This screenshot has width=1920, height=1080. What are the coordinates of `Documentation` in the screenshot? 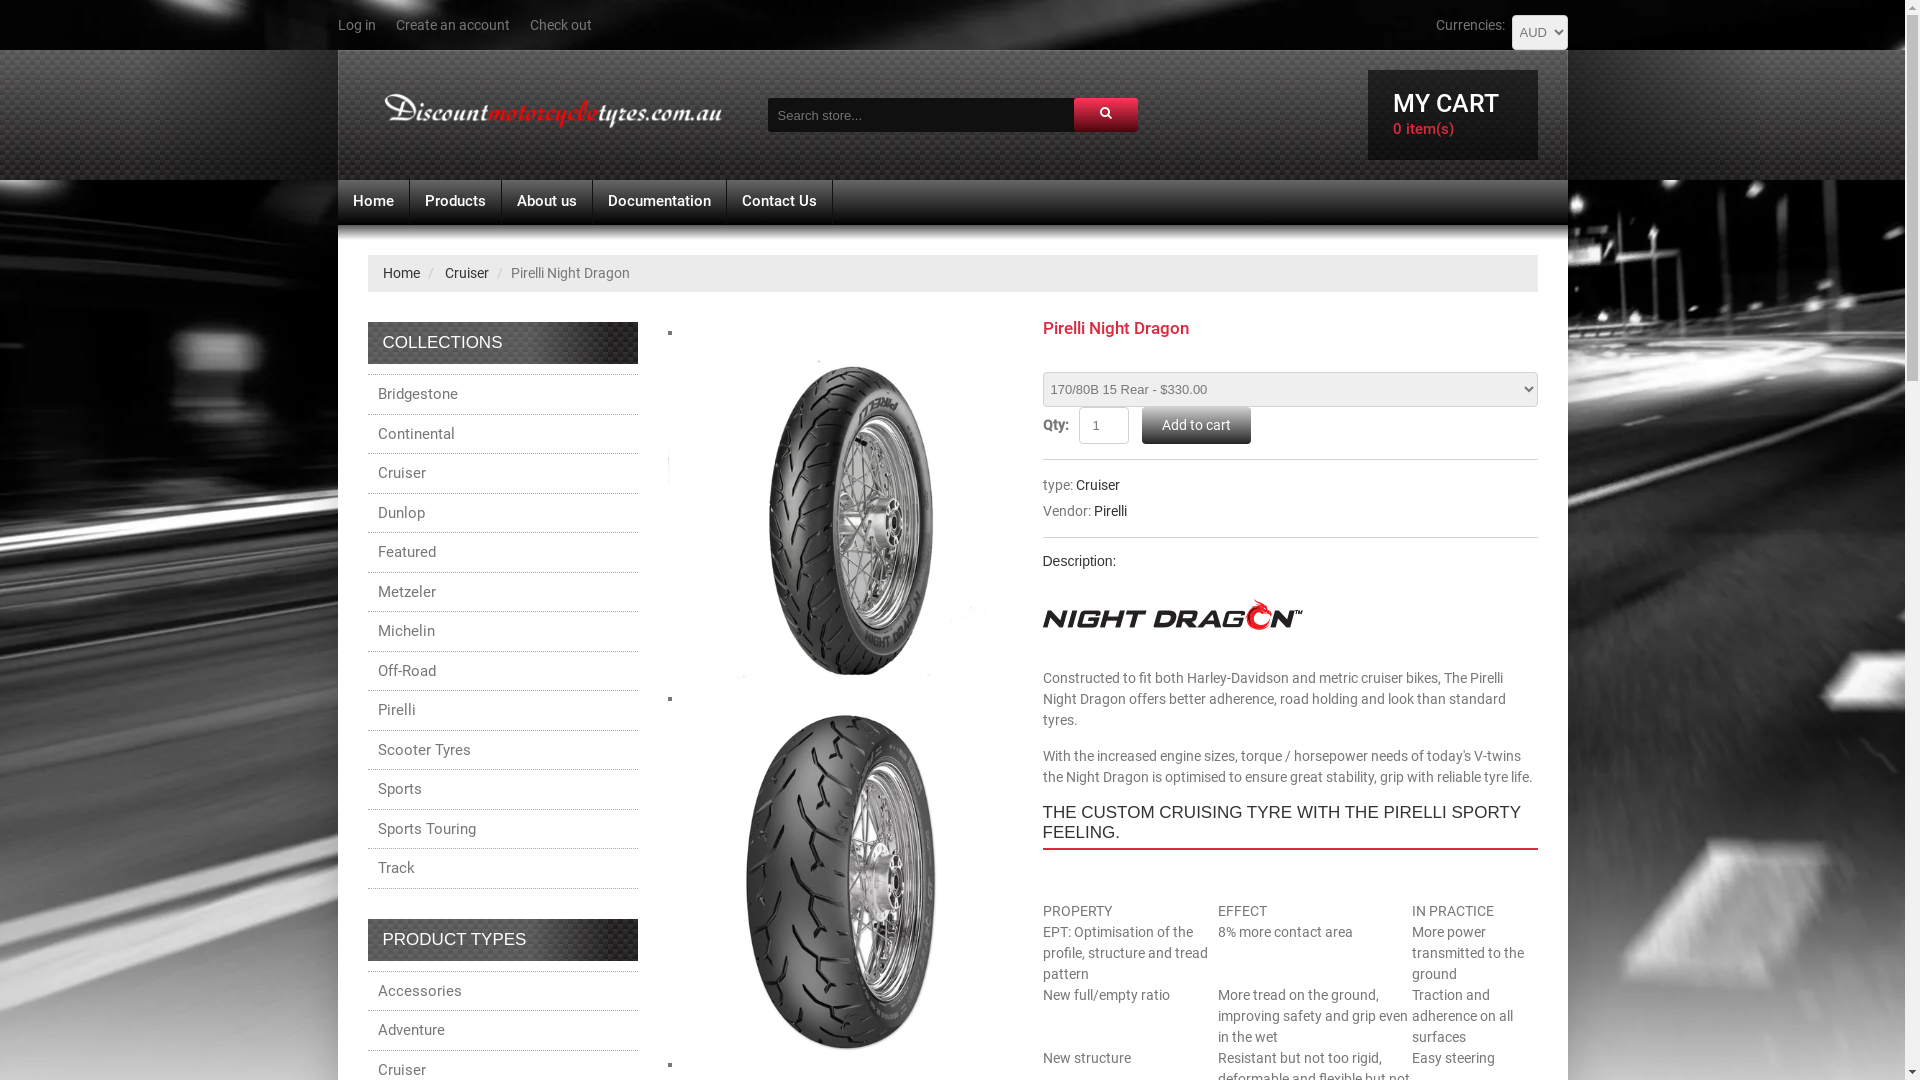 It's located at (658, 202).